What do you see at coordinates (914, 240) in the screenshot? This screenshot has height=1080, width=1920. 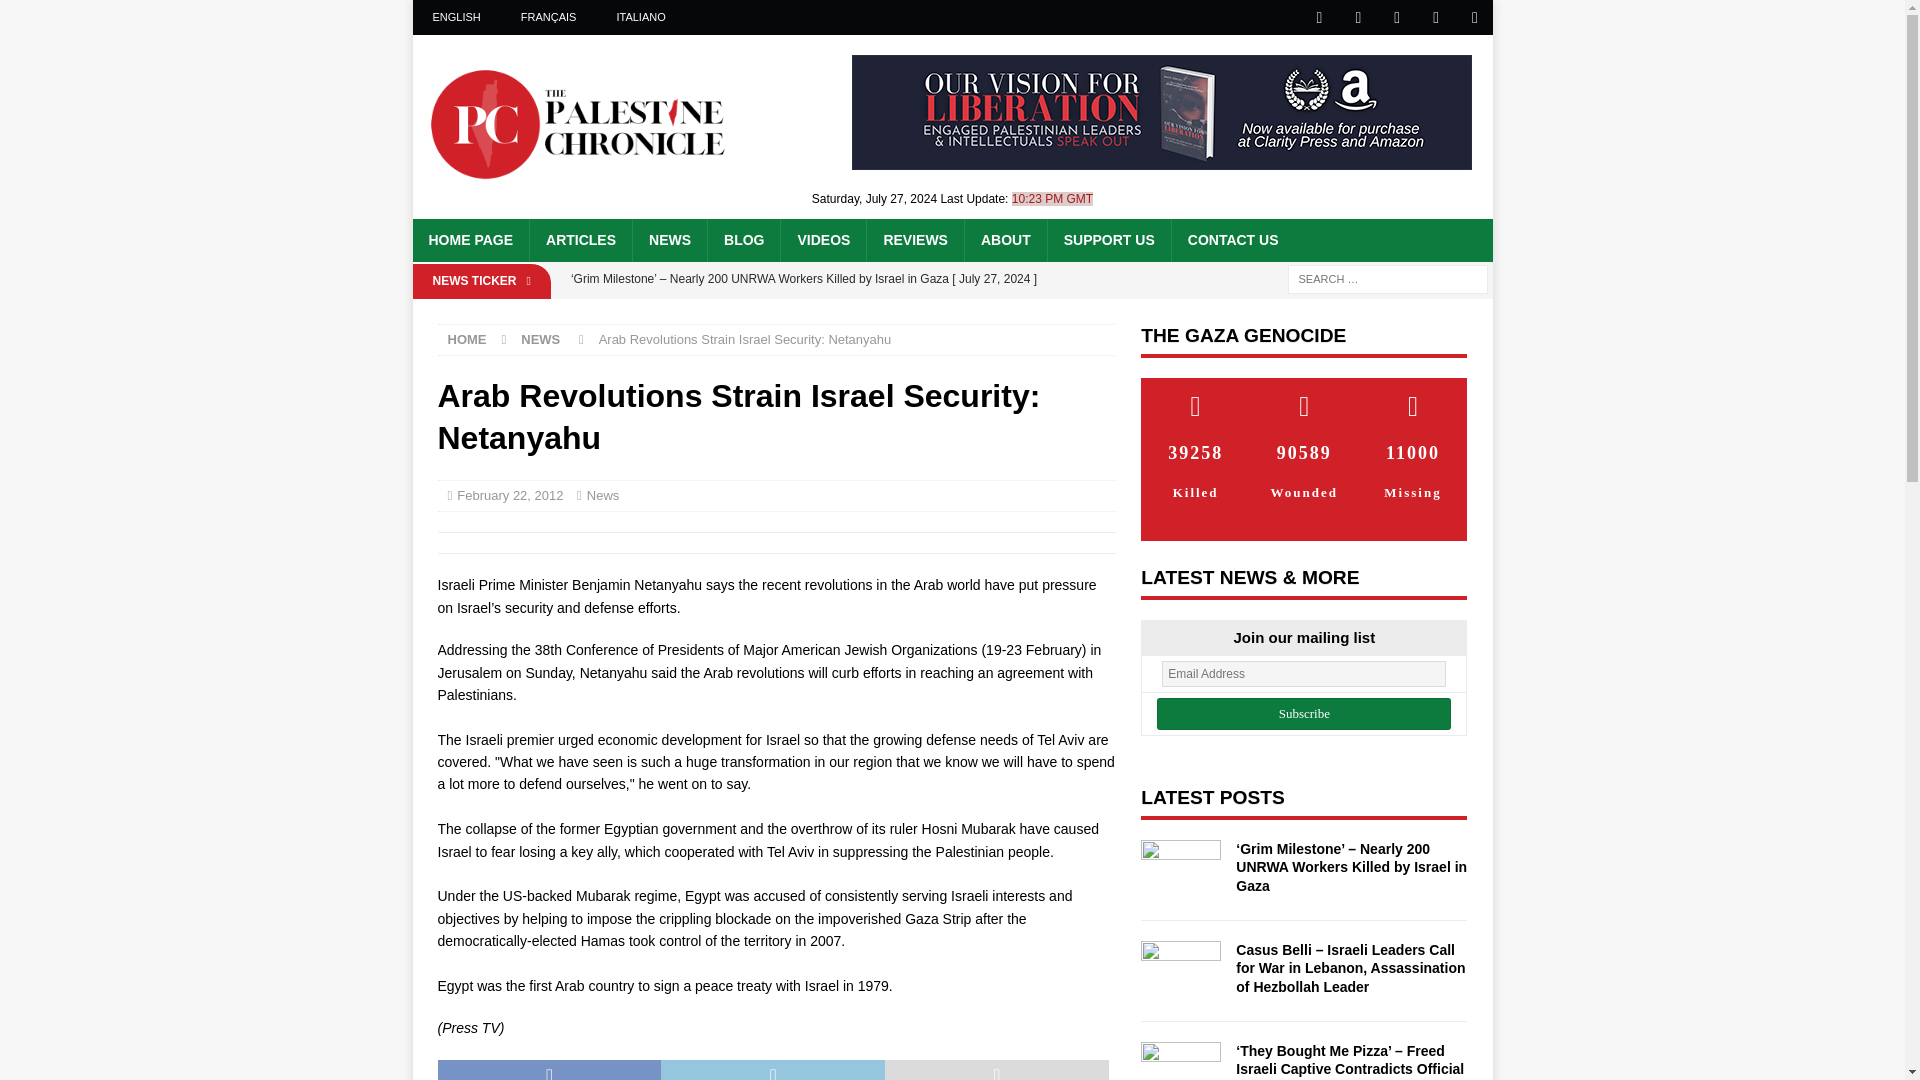 I see `REVIEWS` at bounding box center [914, 240].